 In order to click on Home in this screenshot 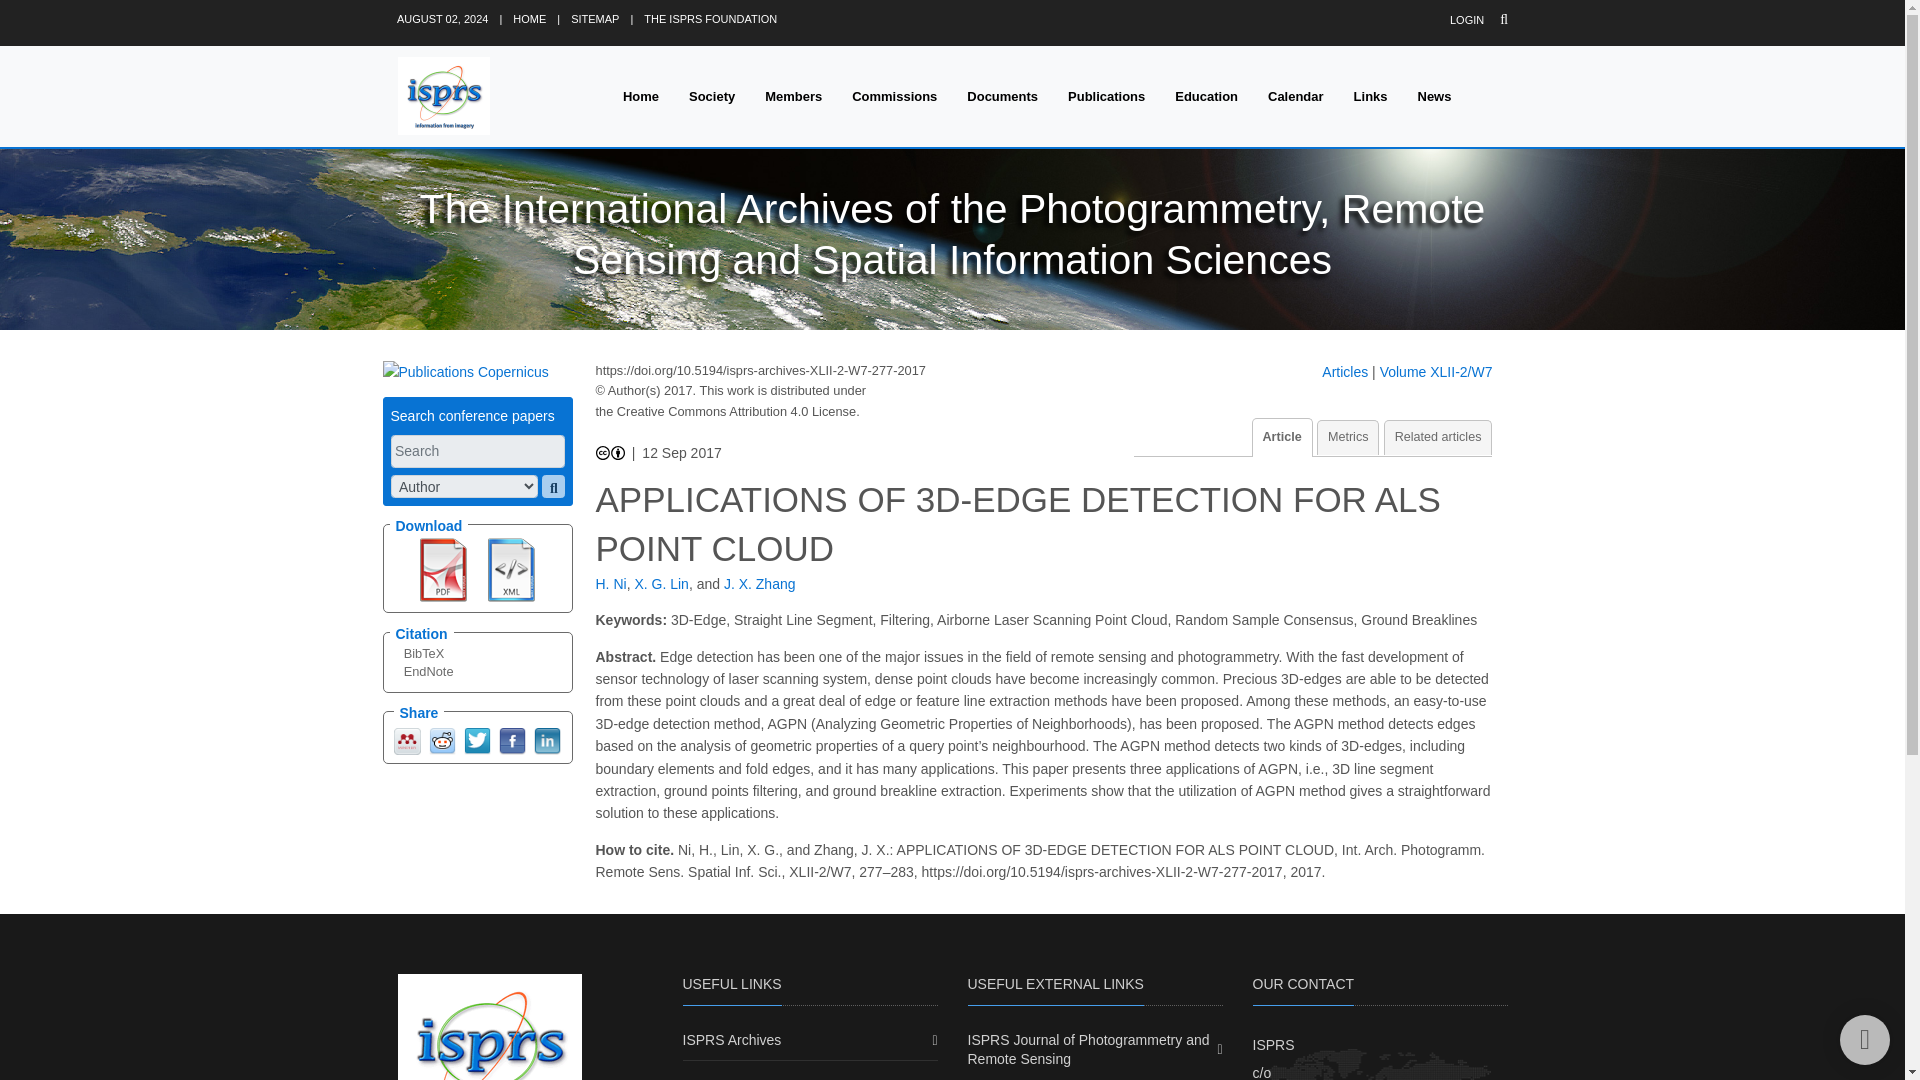, I will do `click(640, 96)`.